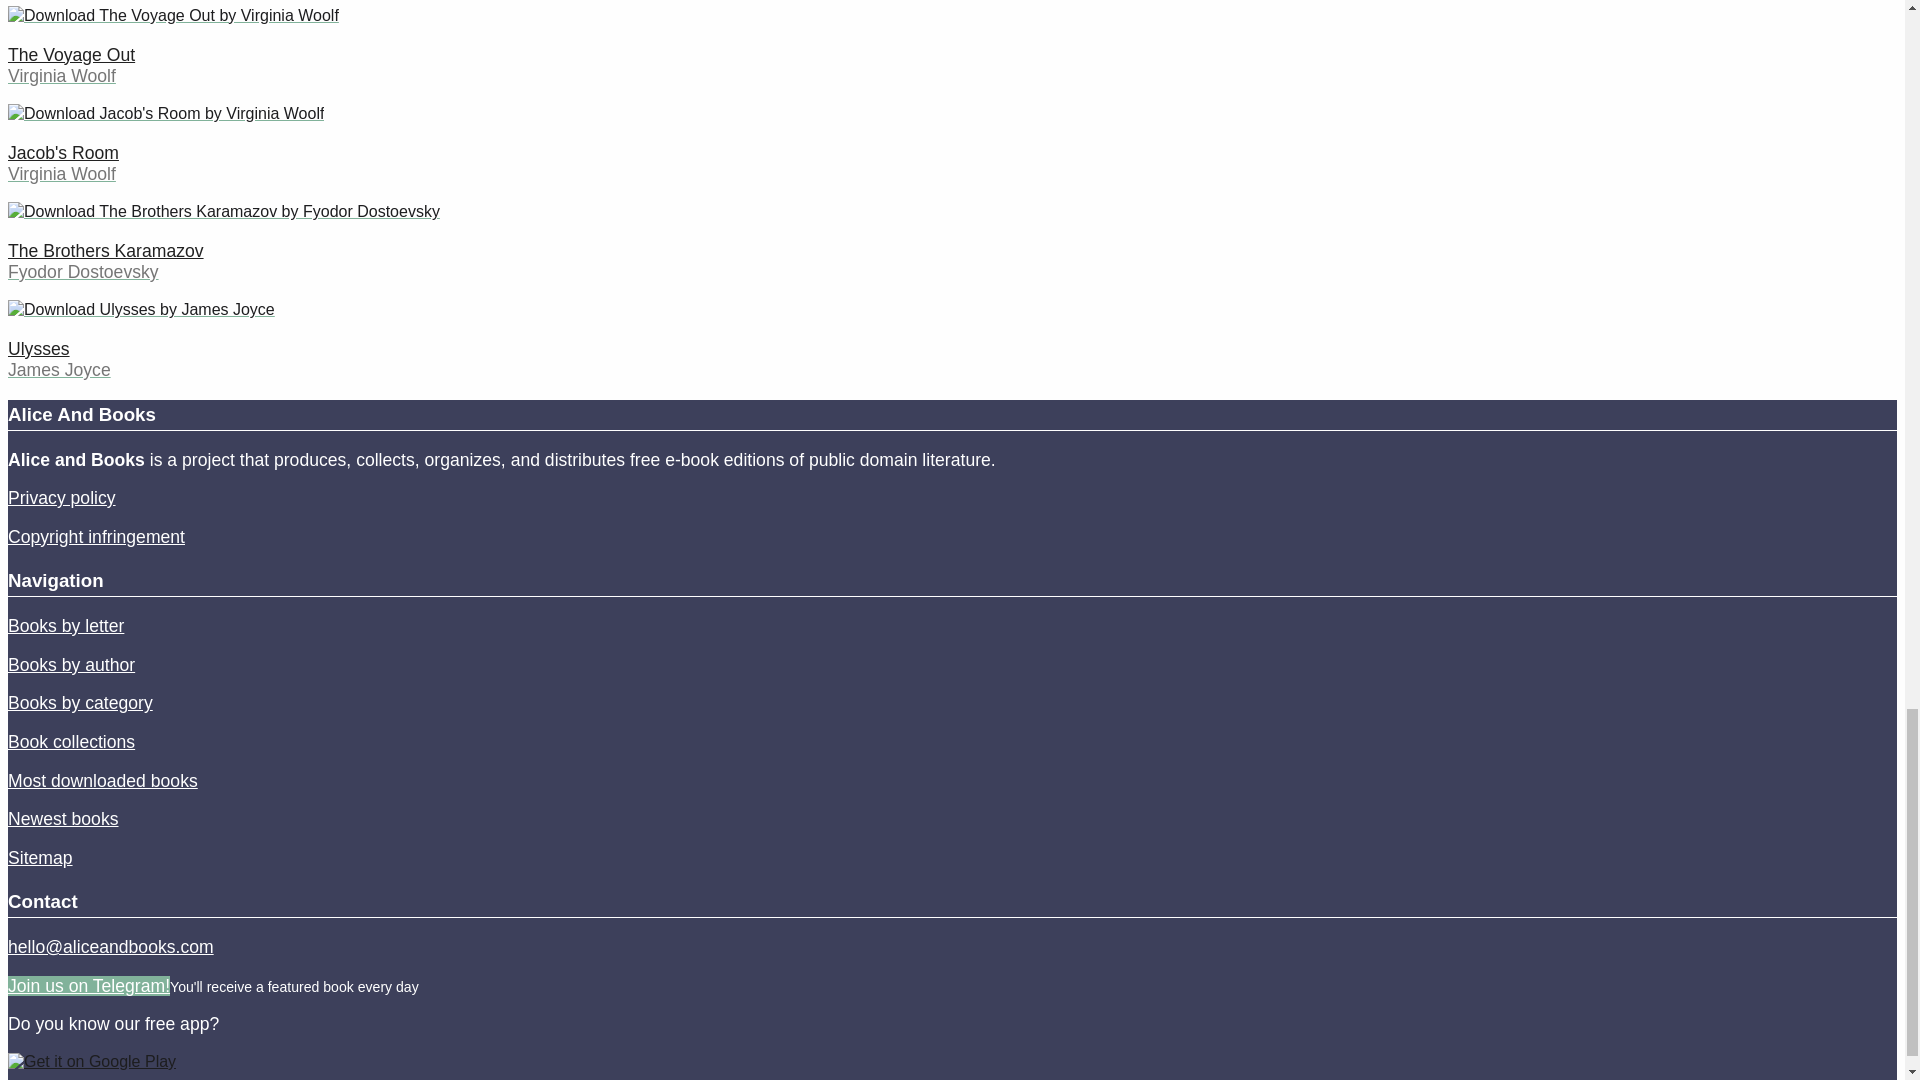 Image resolution: width=1920 pixels, height=1080 pixels. Describe the element at coordinates (83, 272) in the screenshot. I see `Fyodor Dostoevsky` at that location.